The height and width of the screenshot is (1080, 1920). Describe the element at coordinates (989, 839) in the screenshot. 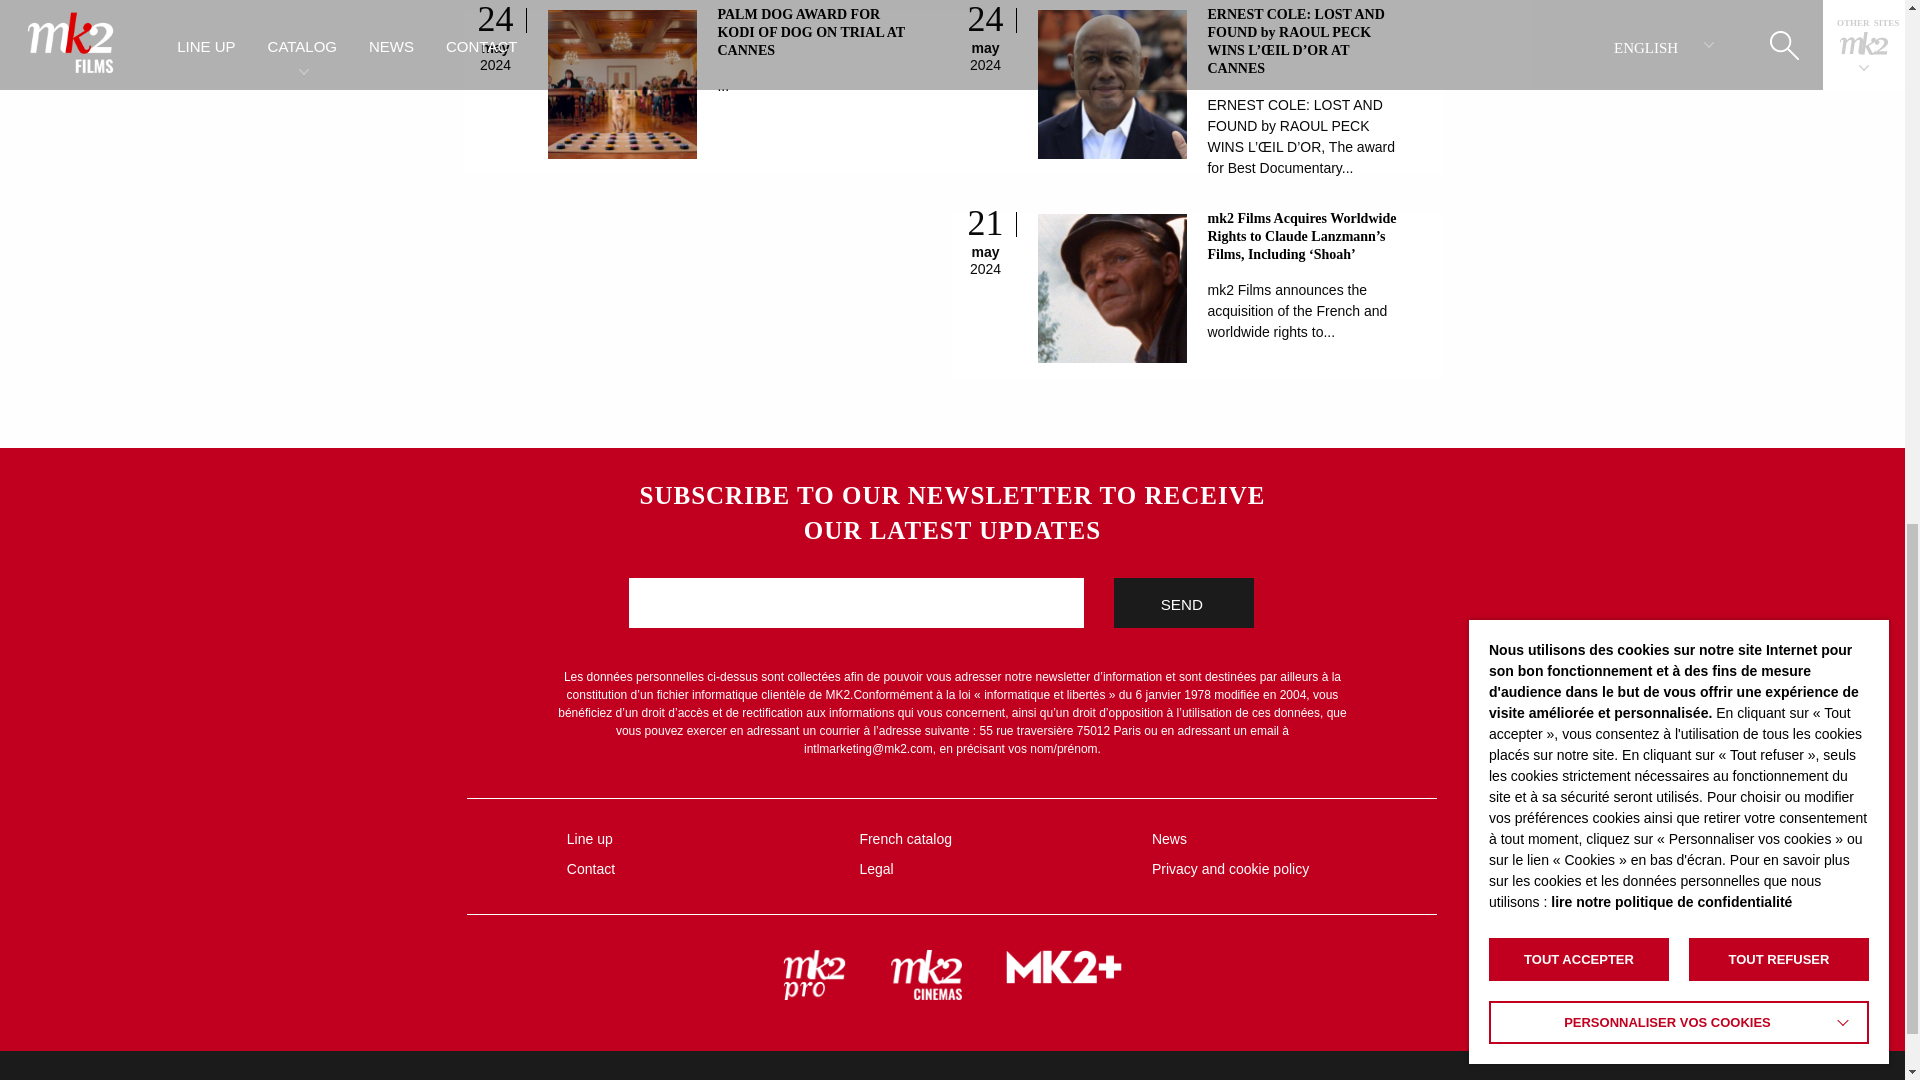

I see `French catalog` at that location.